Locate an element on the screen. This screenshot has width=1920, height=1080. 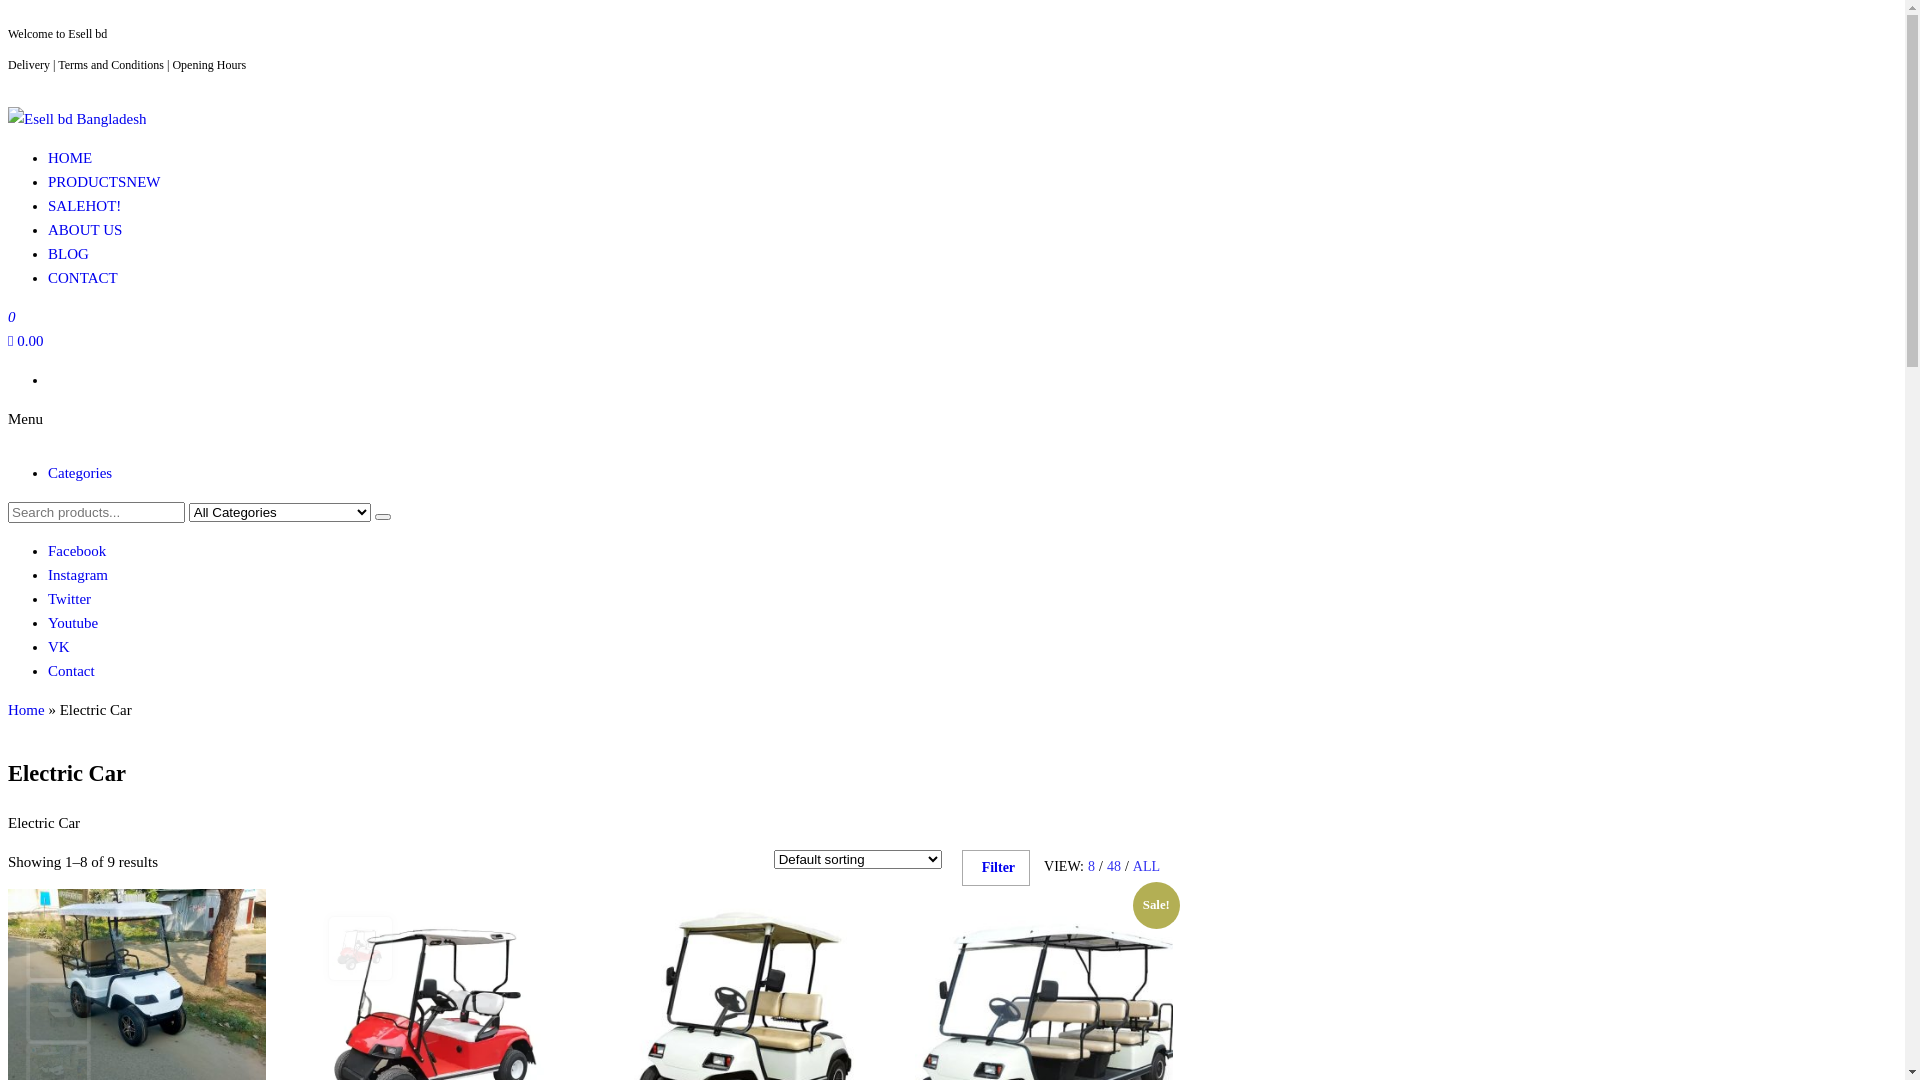
CONTACT is located at coordinates (83, 278).